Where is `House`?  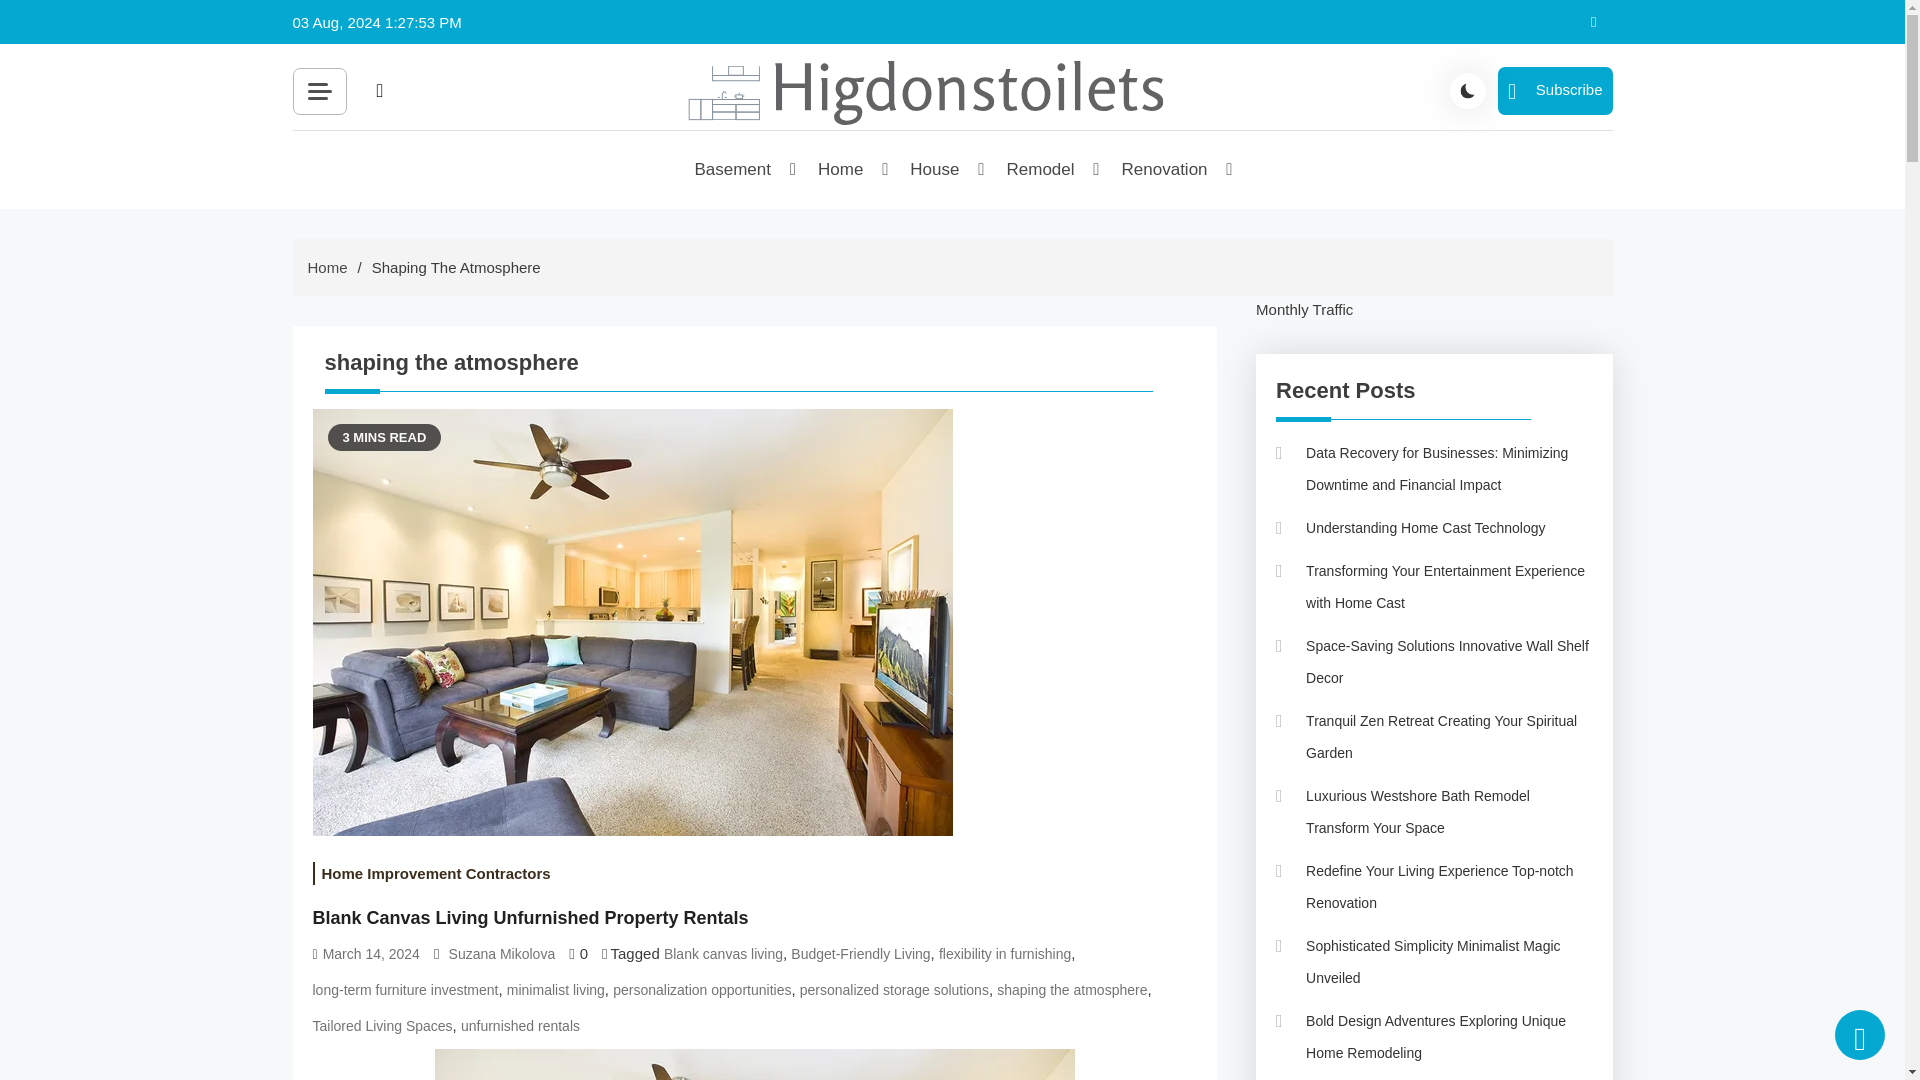
House is located at coordinates (935, 170).